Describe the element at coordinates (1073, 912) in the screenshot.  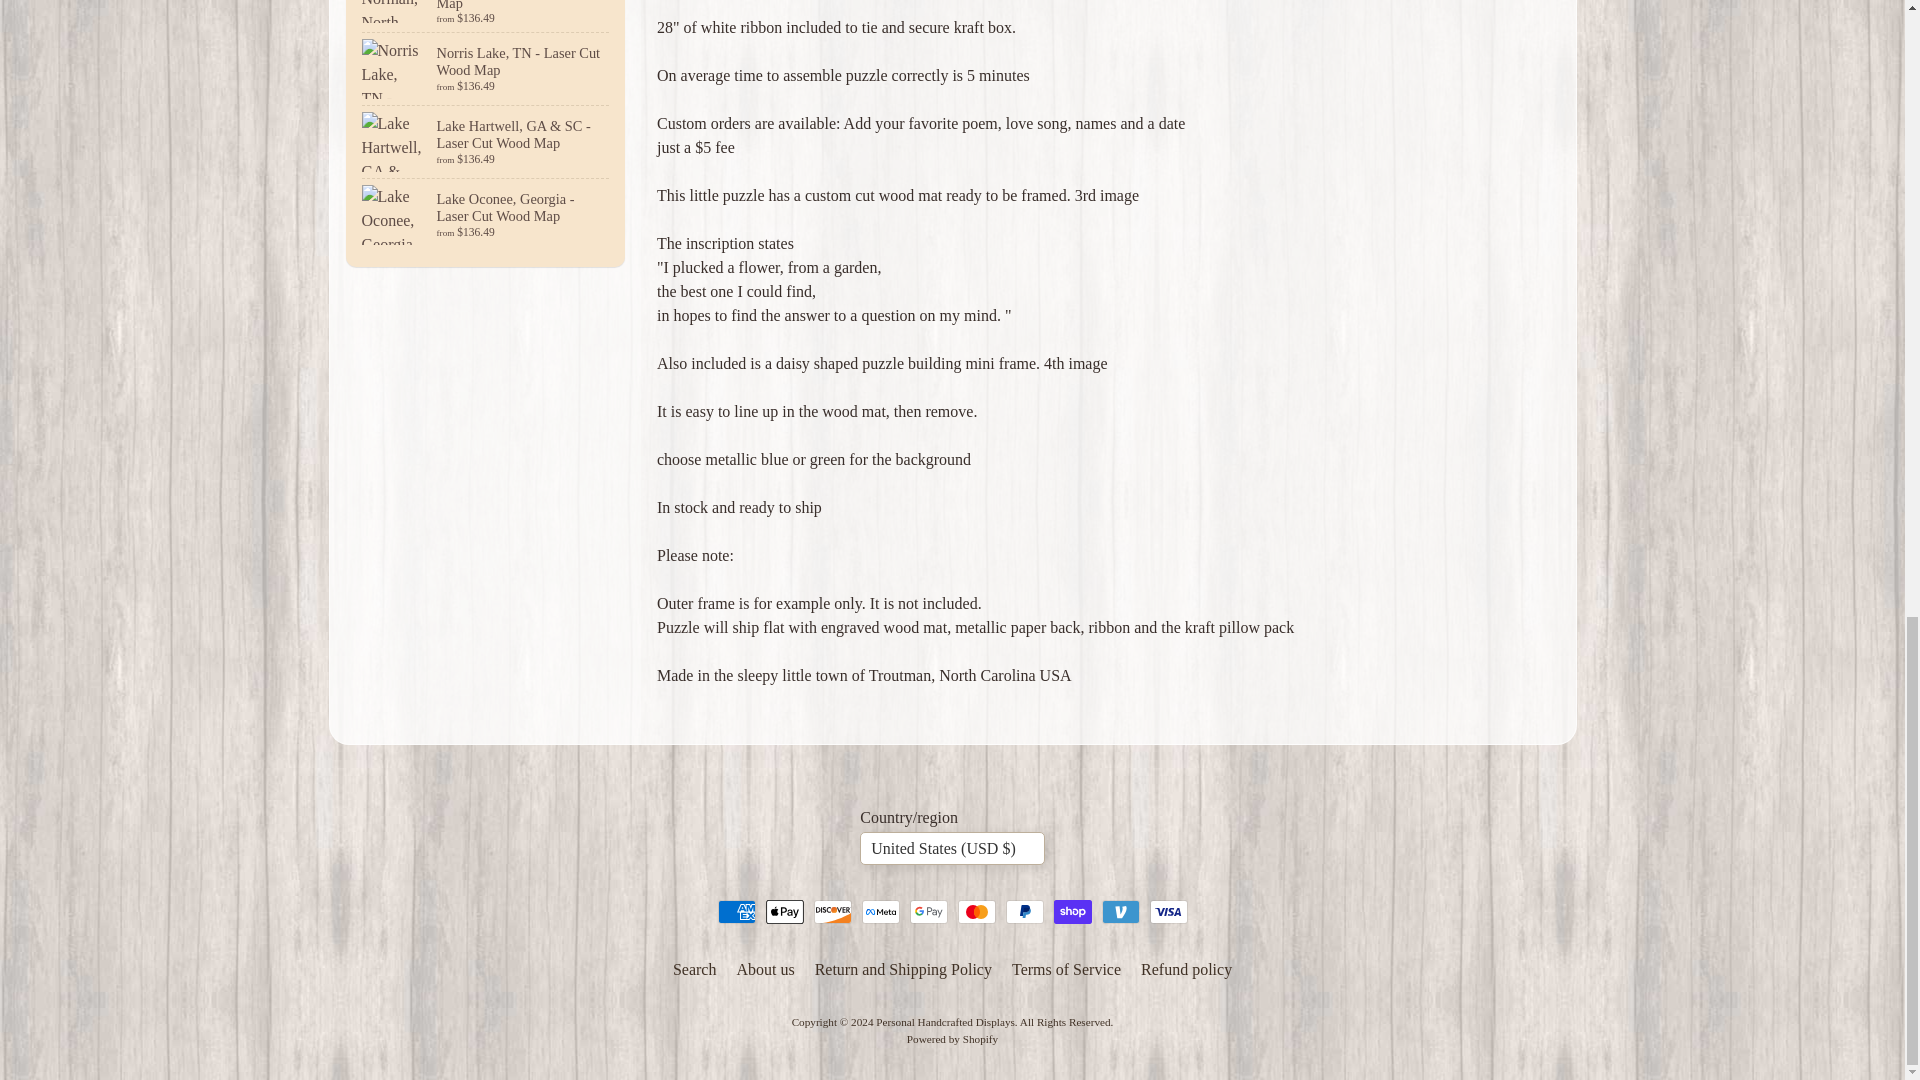
I see `Shop Pay` at that location.